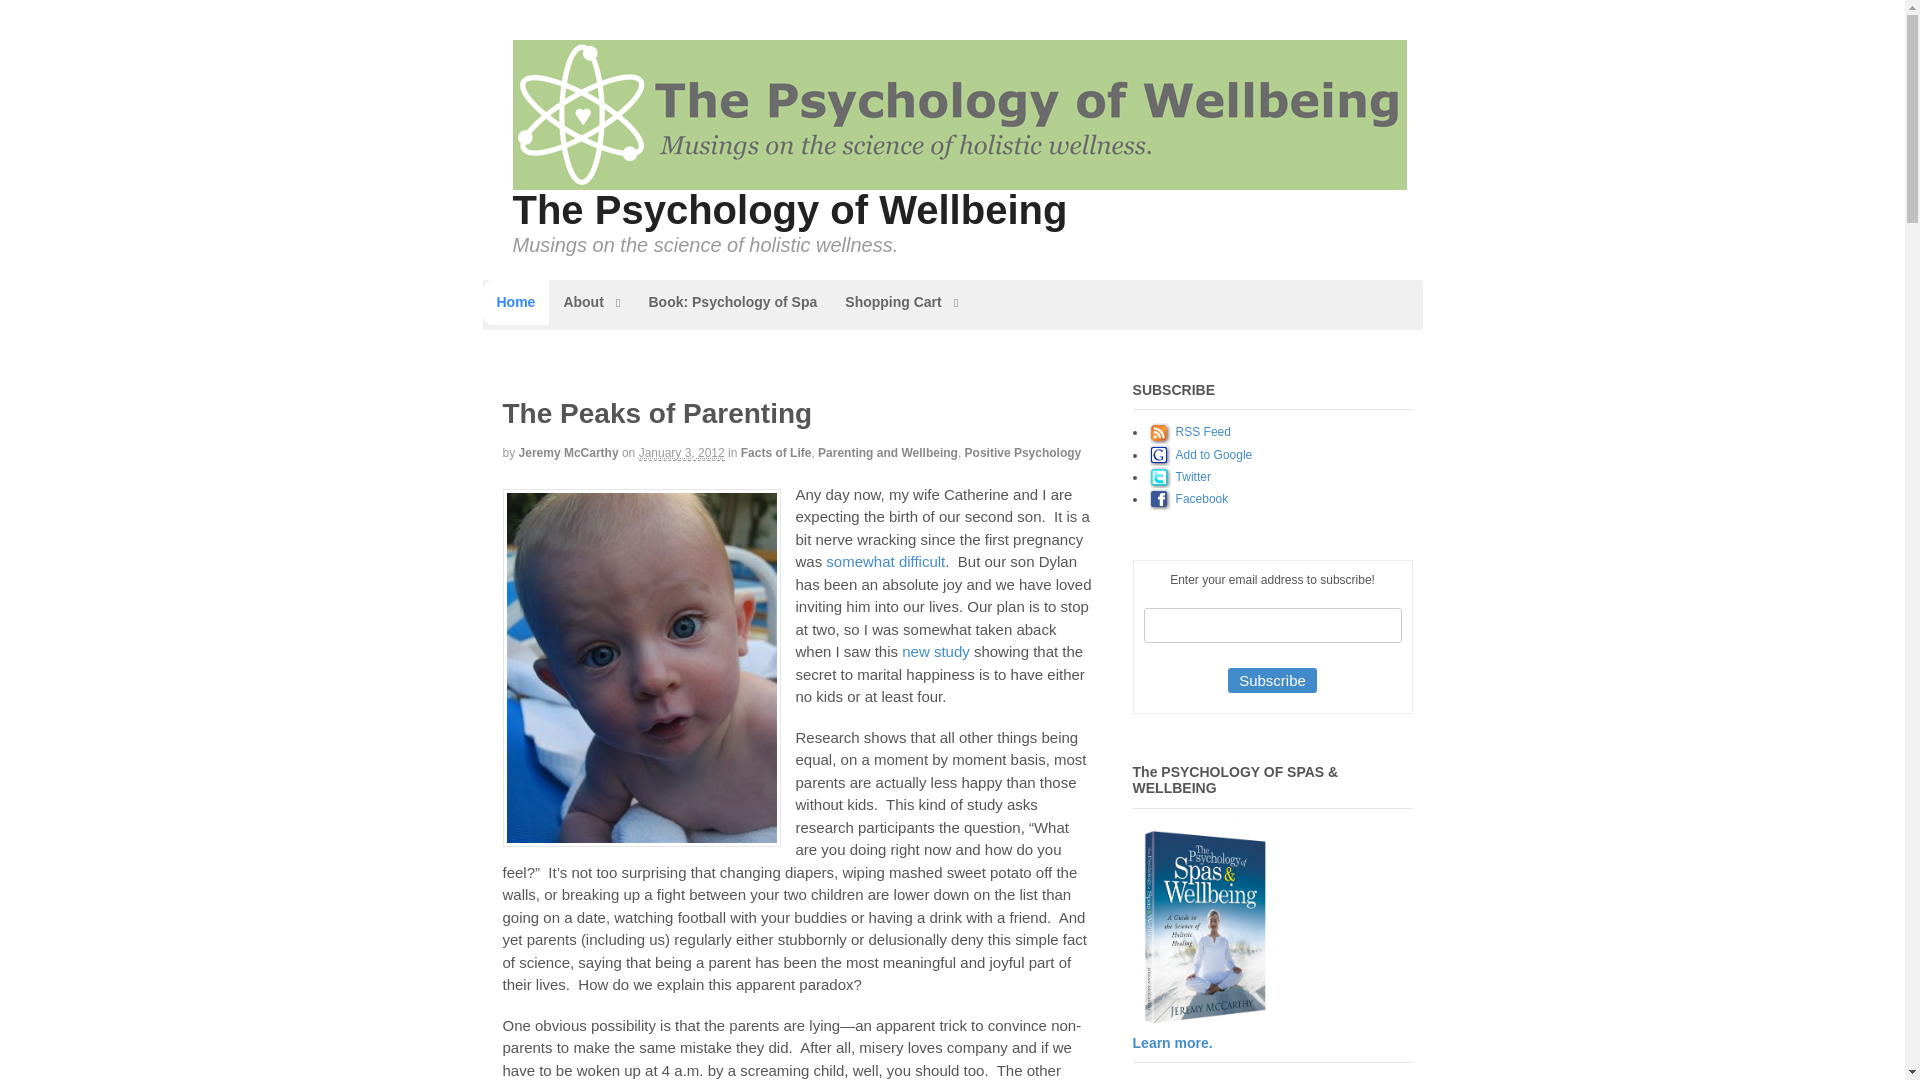  What do you see at coordinates (1024, 453) in the screenshot?
I see `View all items in Positive Psychology` at bounding box center [1024, 453].